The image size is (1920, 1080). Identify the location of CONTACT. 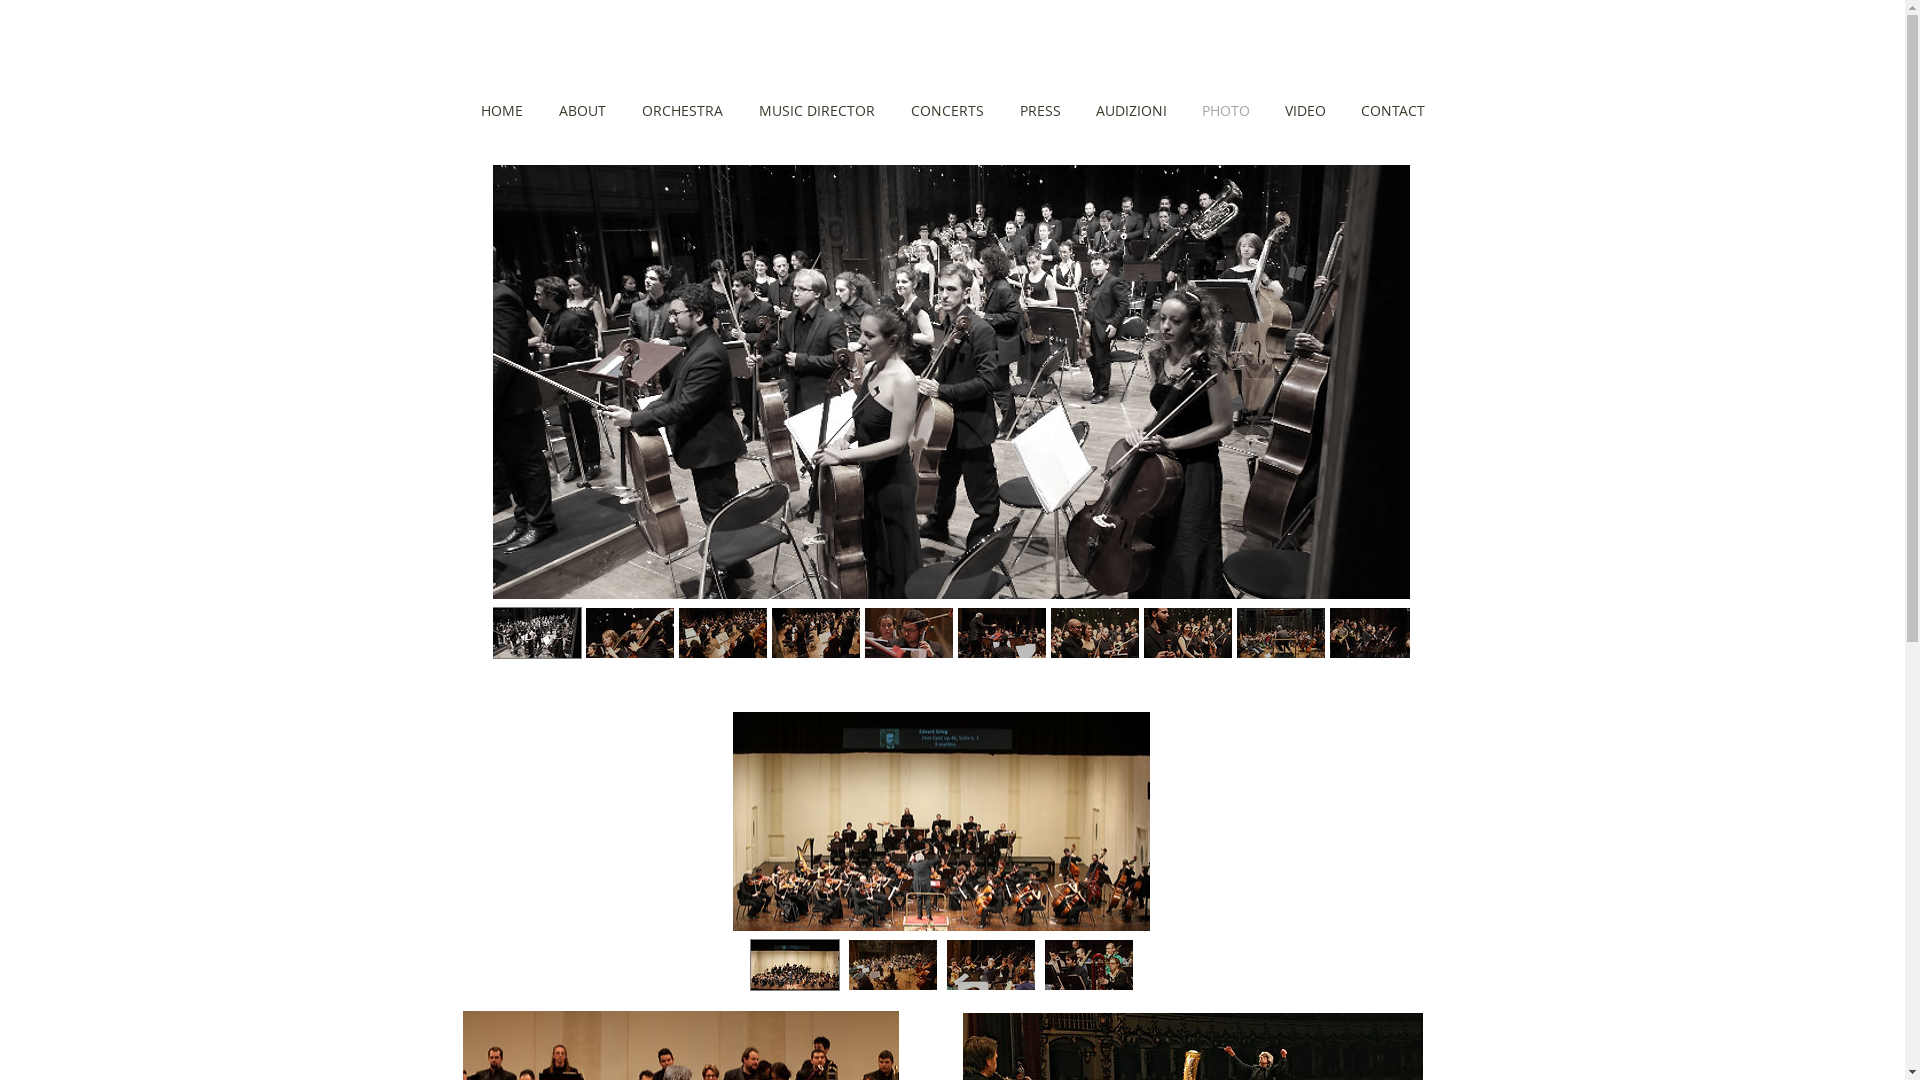
(1394, 111).